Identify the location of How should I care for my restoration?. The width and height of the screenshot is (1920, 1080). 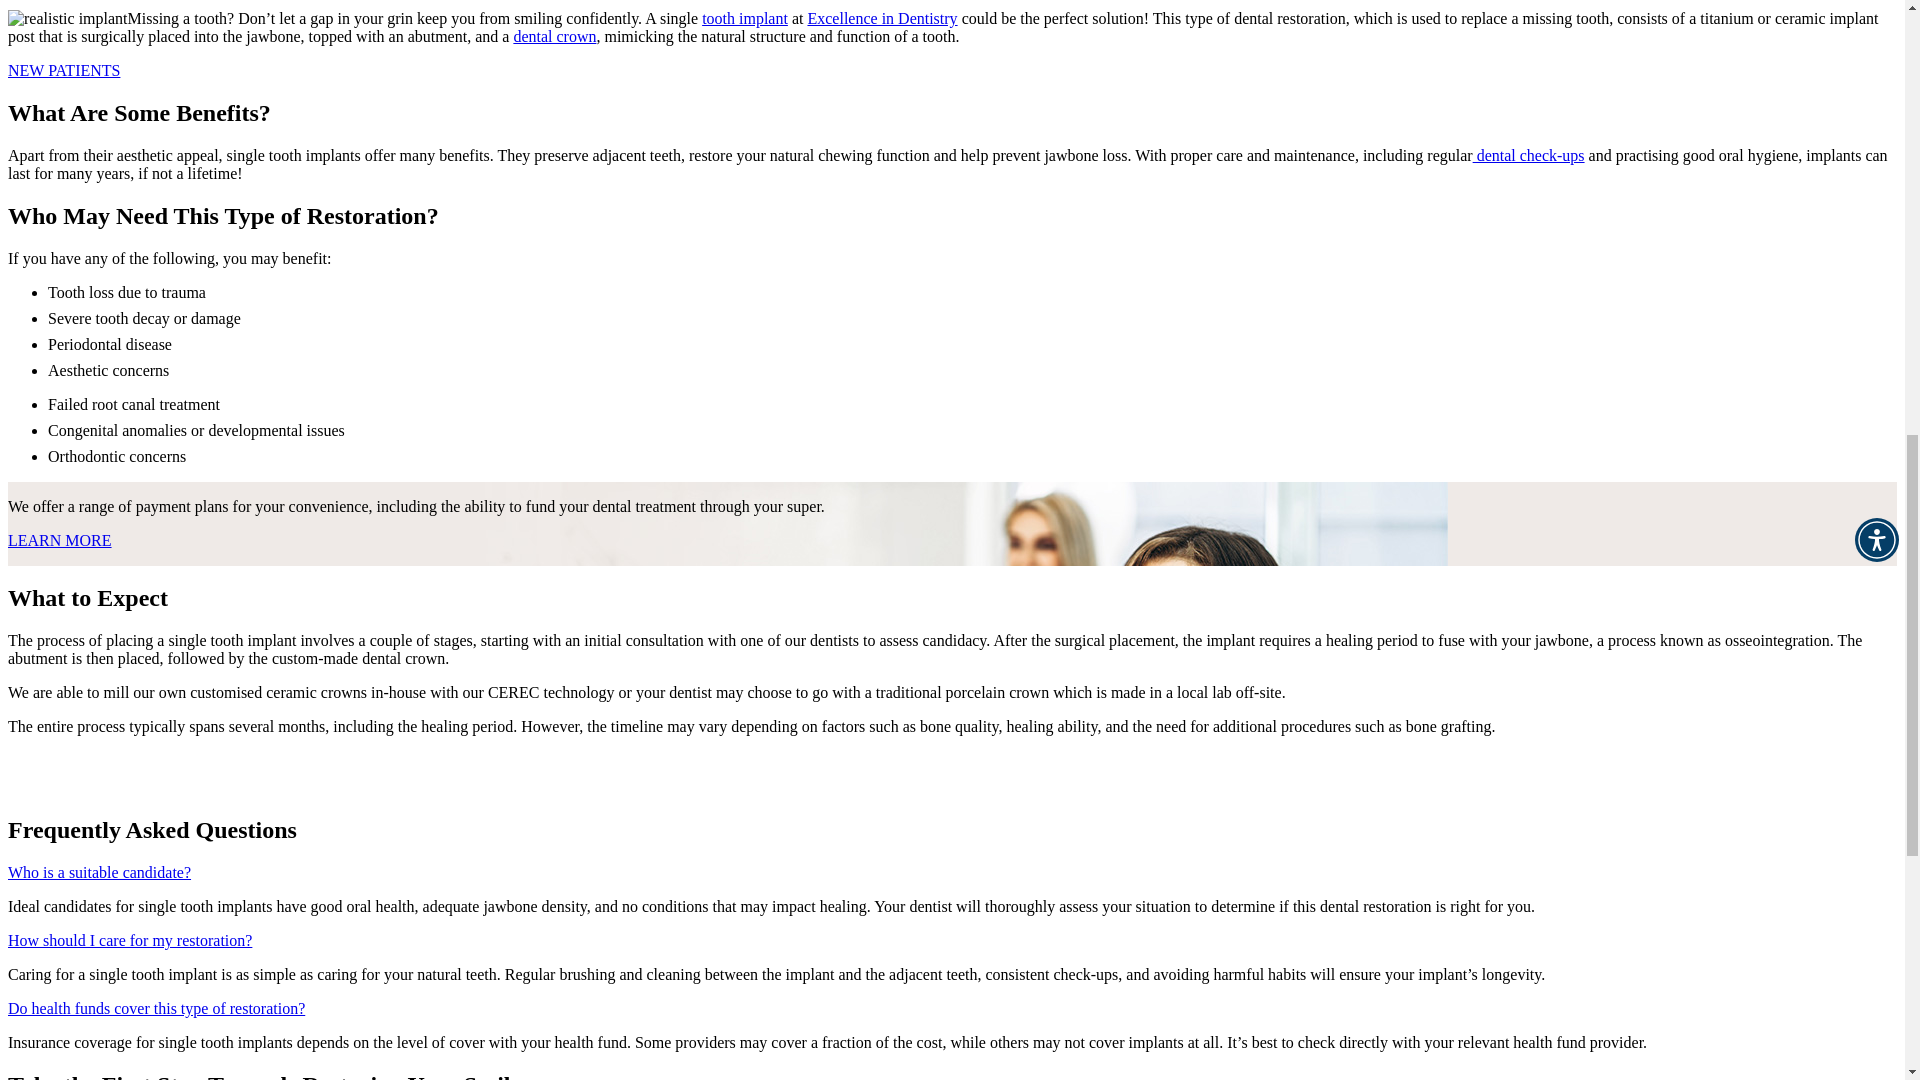
(129, 940).